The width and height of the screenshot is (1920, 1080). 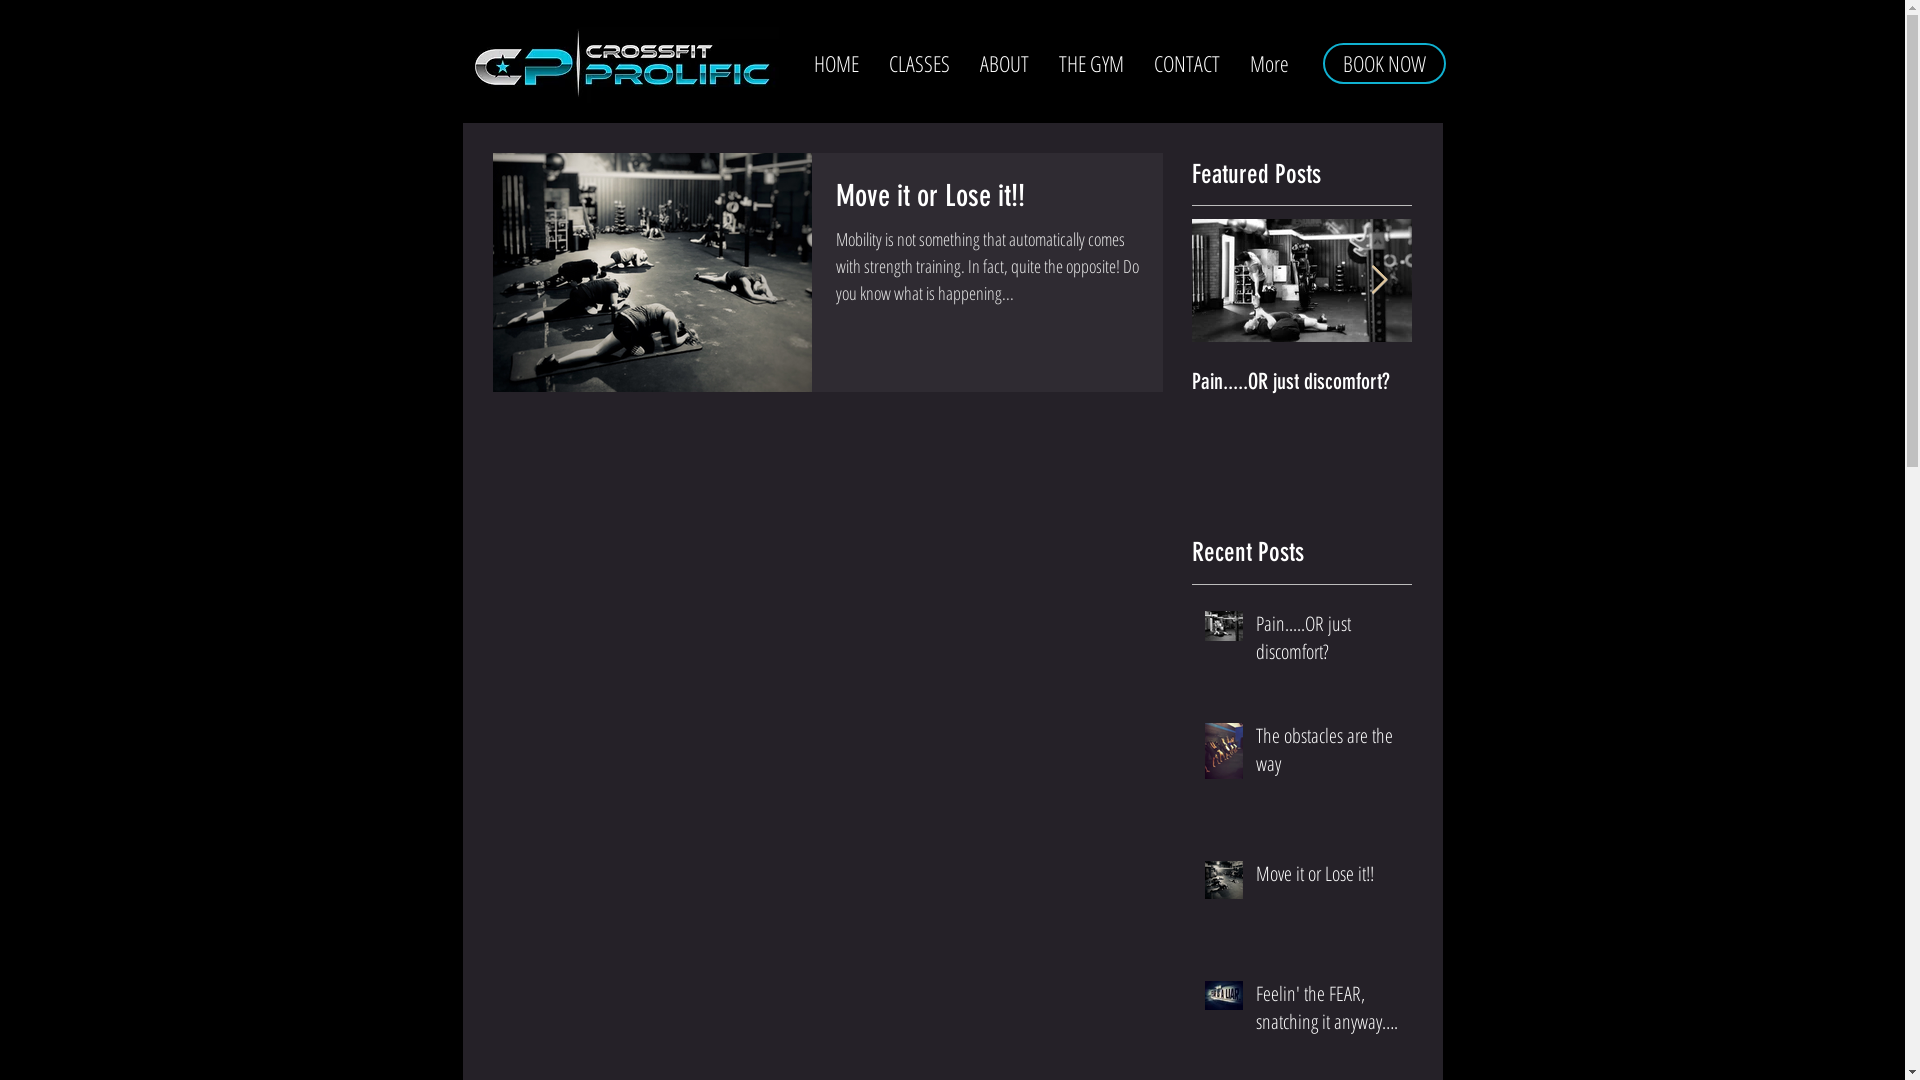 What do you see at coordinates (836, 63) in the screenshot?
I see `HOME` at bounding box center [836, 63].